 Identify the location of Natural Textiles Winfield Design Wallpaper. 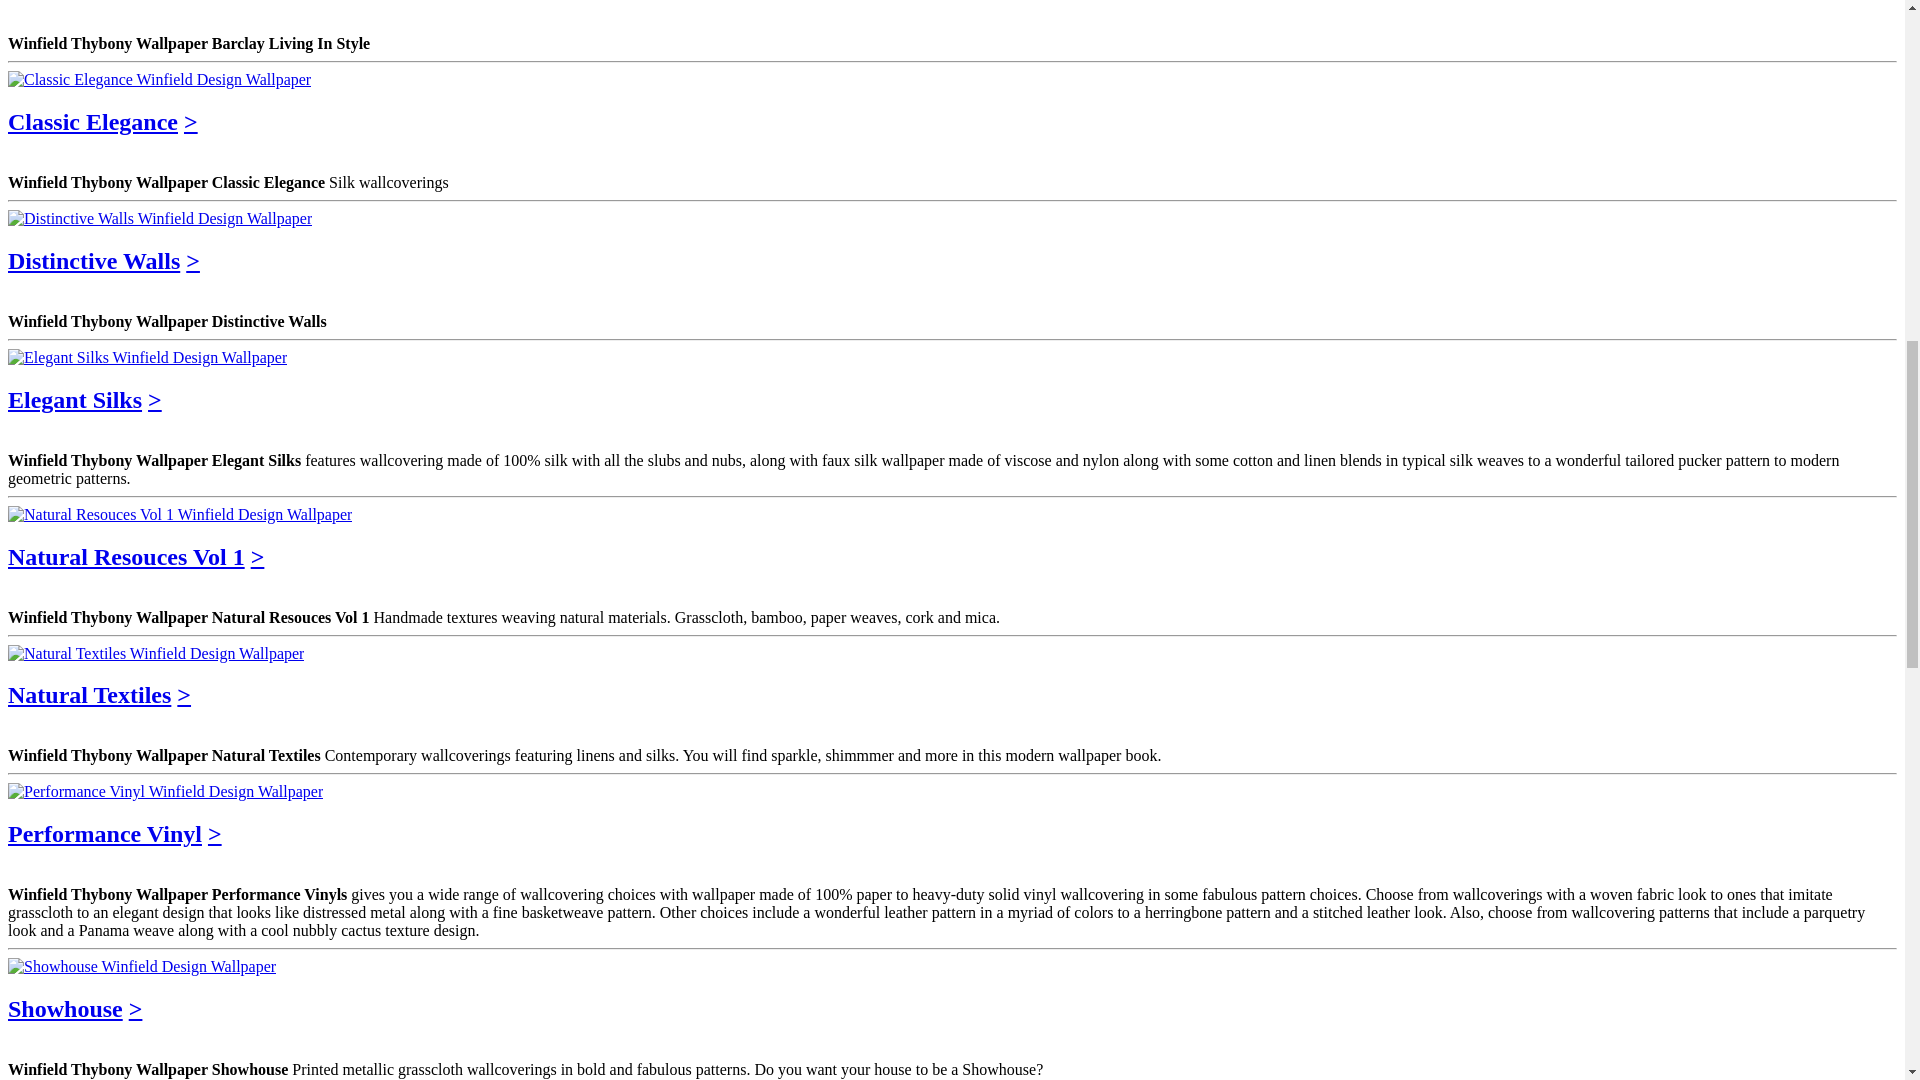
(155, 654).